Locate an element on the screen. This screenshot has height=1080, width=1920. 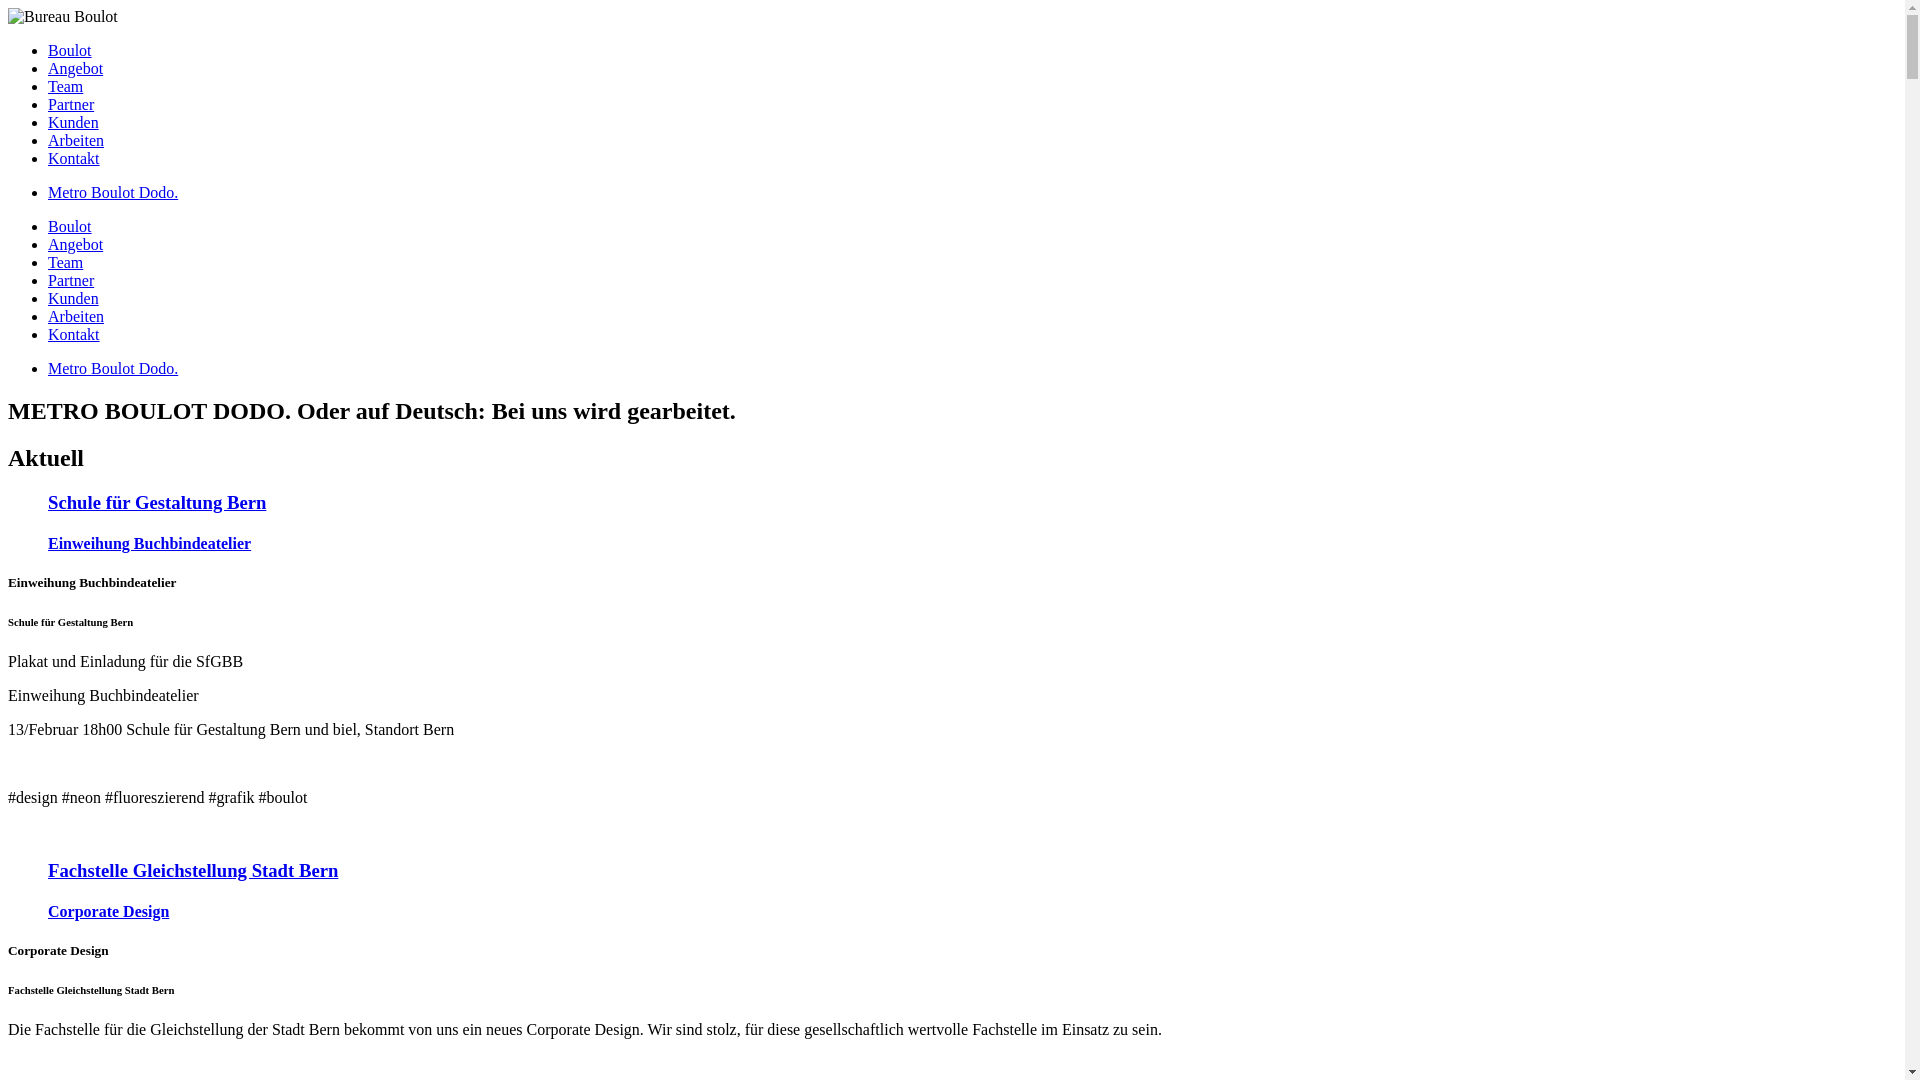
Arbeiten is located at coordinates (76, 140).